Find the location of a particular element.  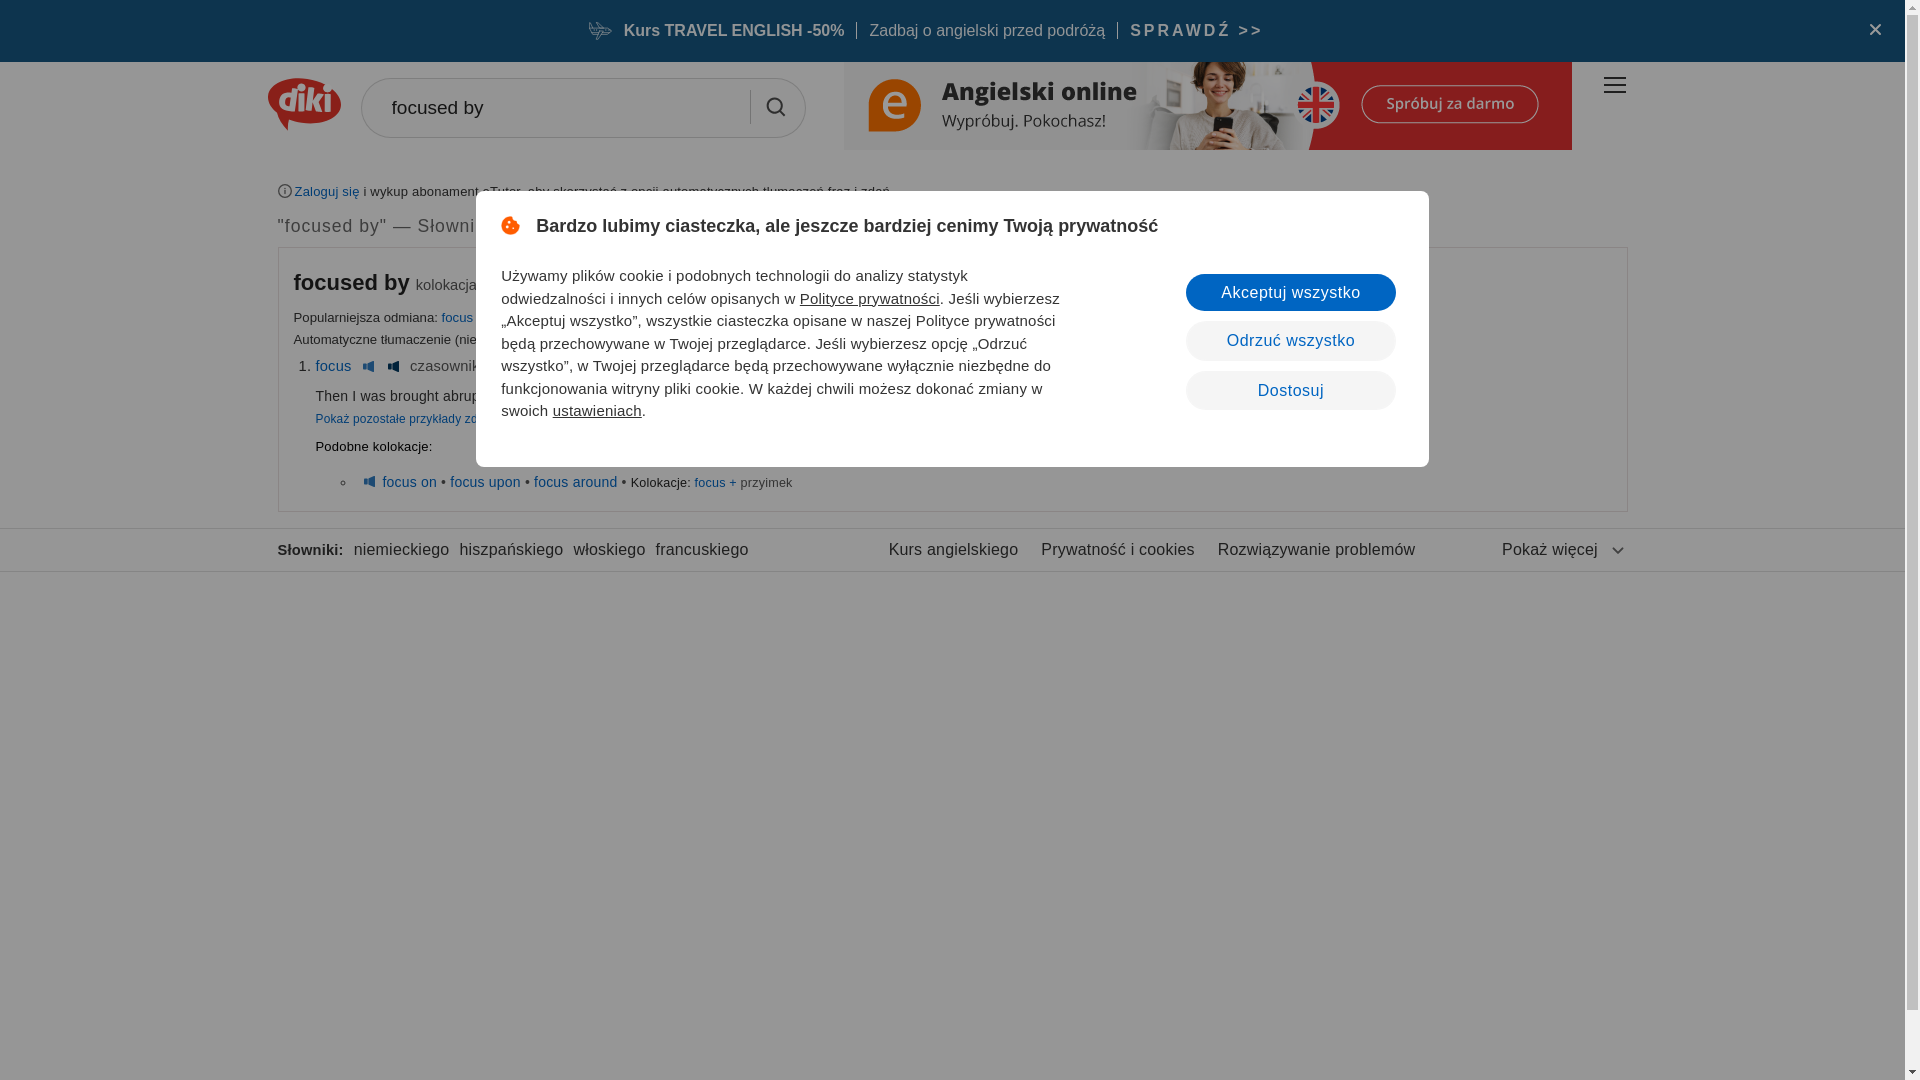

focused by is located at coordinates (352, 282).